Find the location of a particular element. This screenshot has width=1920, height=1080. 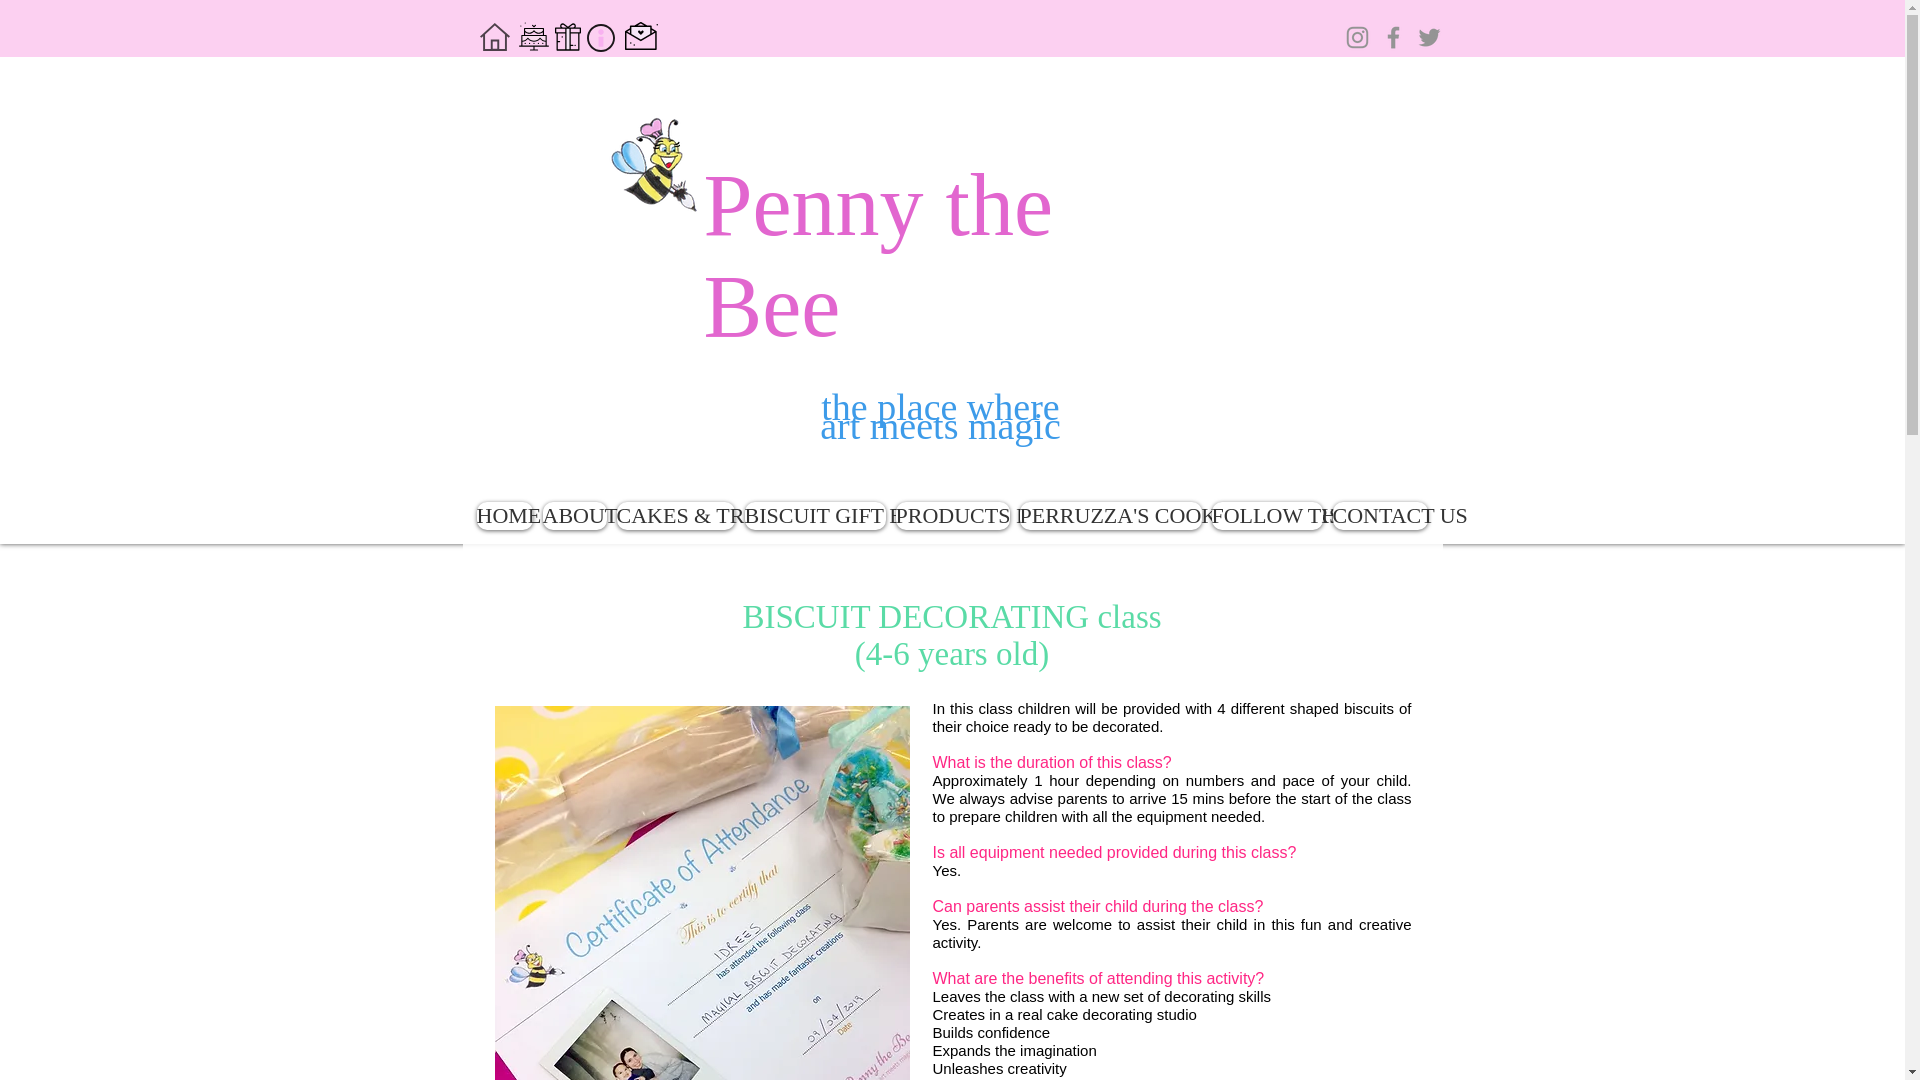

PRODUCTS INFO is located at coordinates (952, 516).